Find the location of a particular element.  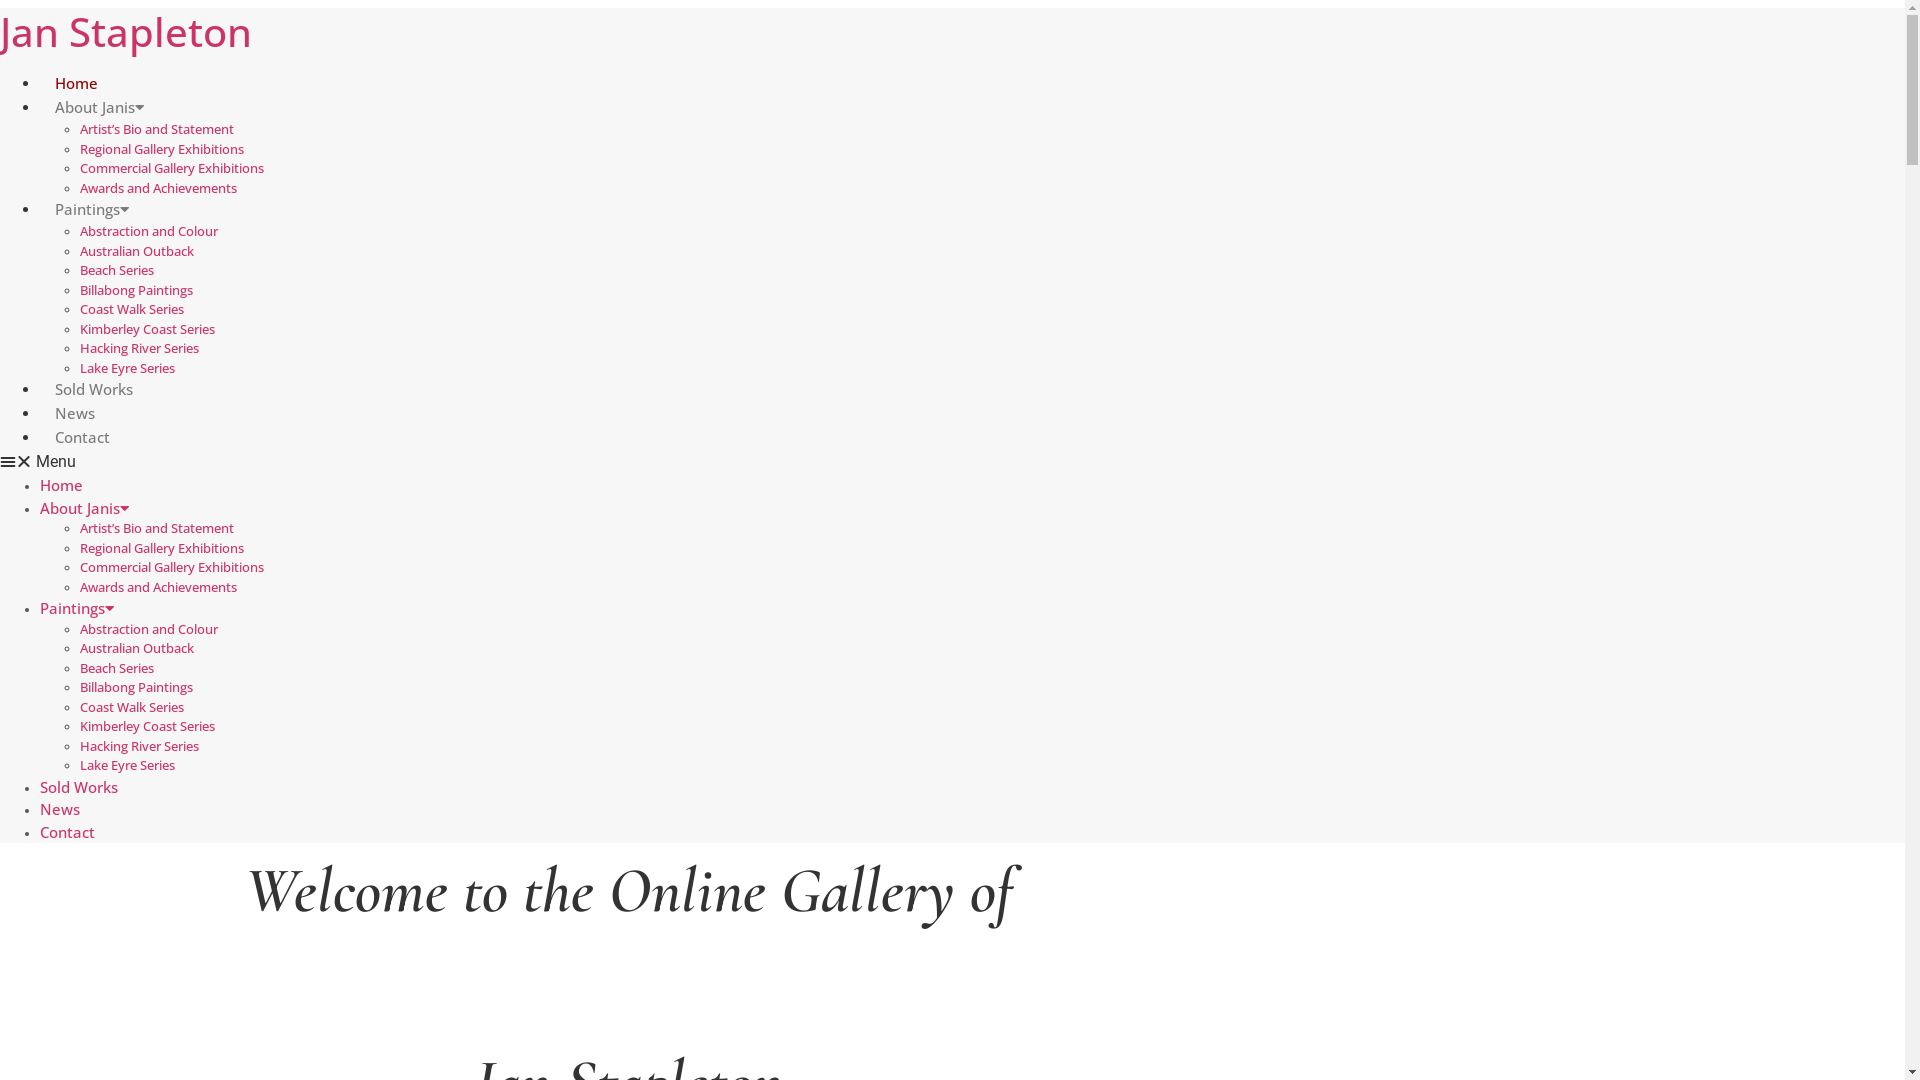

Contact is located at coordinates (68, 832).